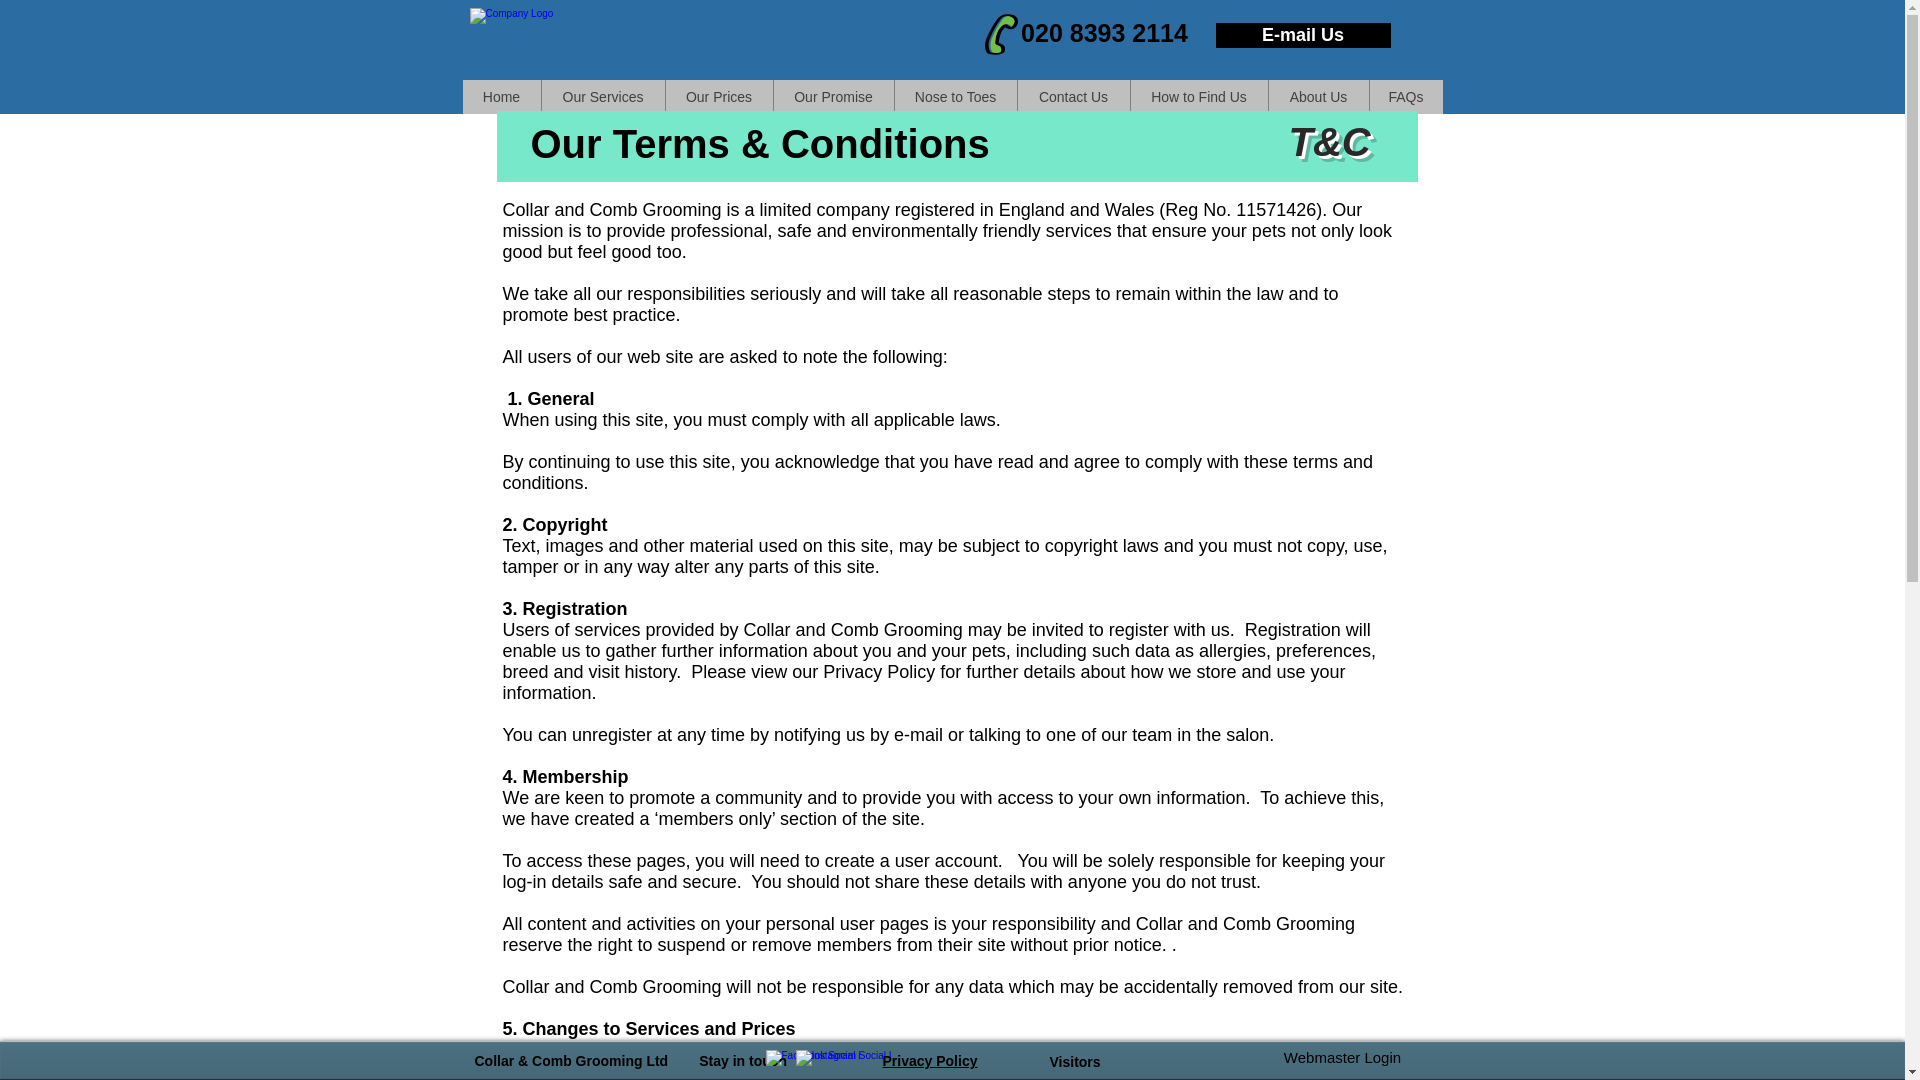 Image resolution: width=1920 pixels, height=1080 pixels. What do you see at coordinates (1198, 96) in the screenshot?
I see `How to Find Us` at bounding box center [1198, 96].